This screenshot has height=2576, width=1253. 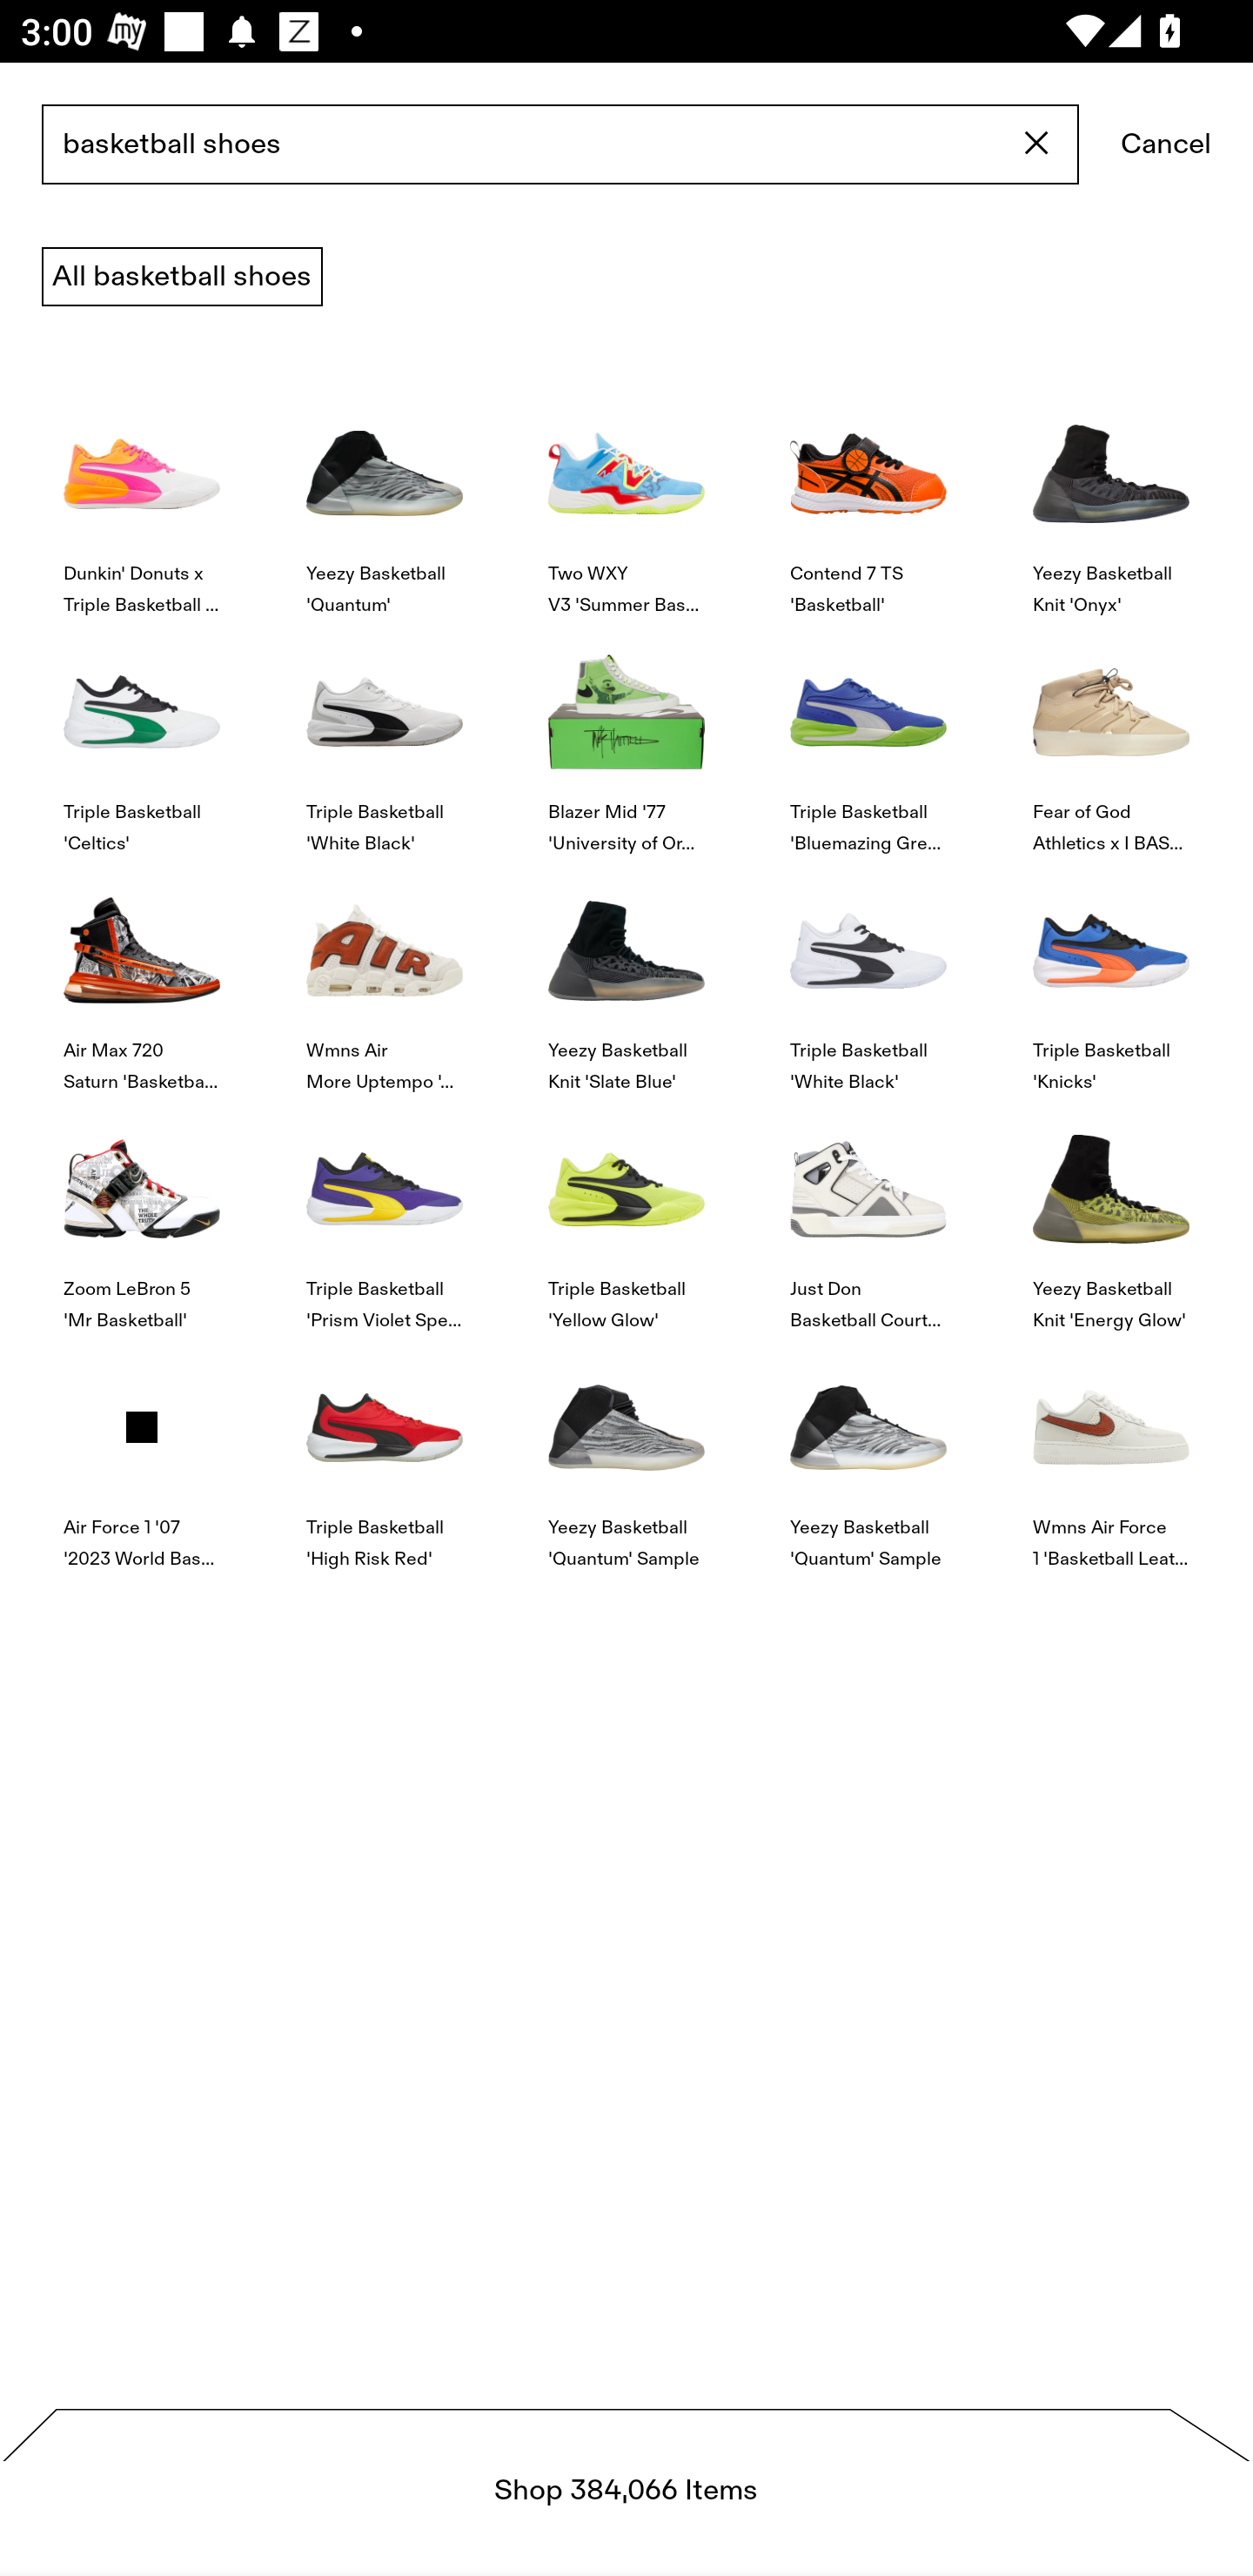 What do you see at coordinates (868, 498) in the screenshot?
I see `Contend 7 TS 'Basketball'` at bounding box center [868, 498].